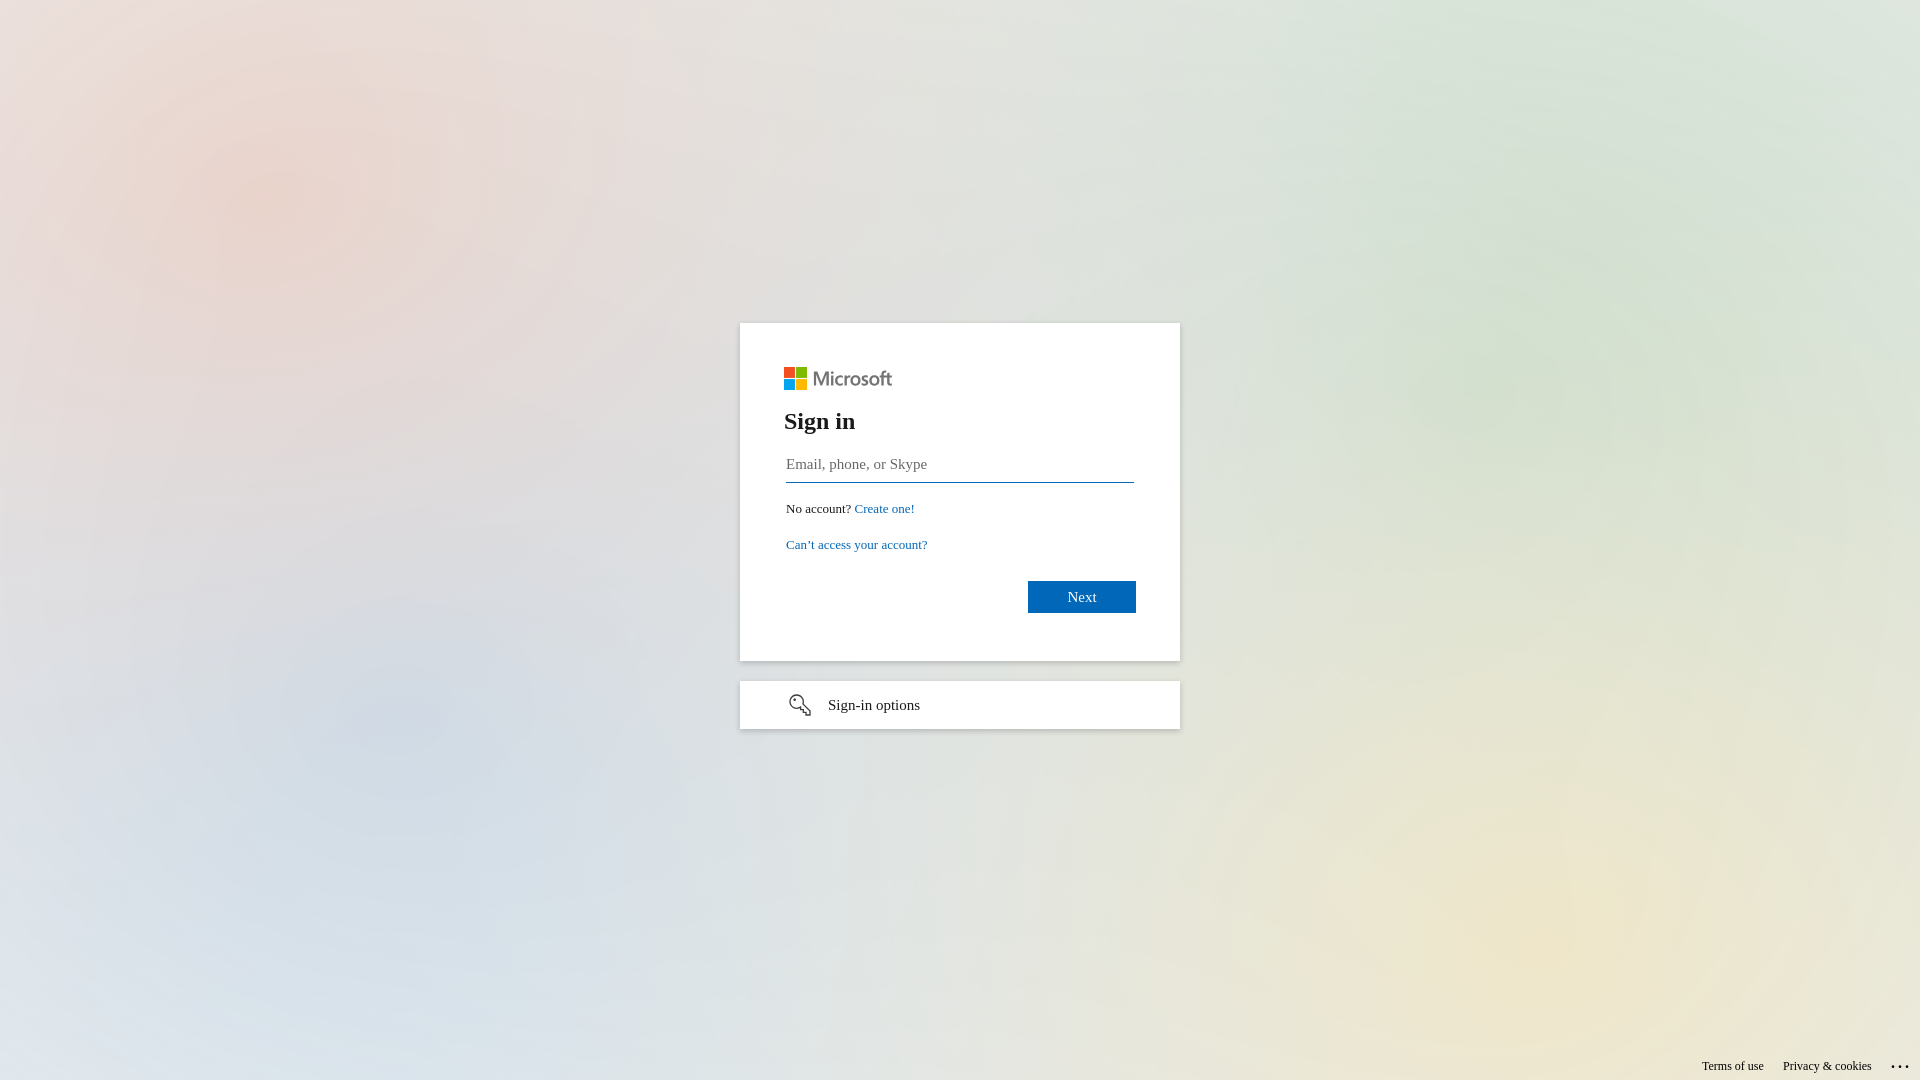 Image resolution: width=1920 pixels, height=1080 pixels. Describe the element at coordinates (1902, 1063) in the screenshot. I see `...` at that location.